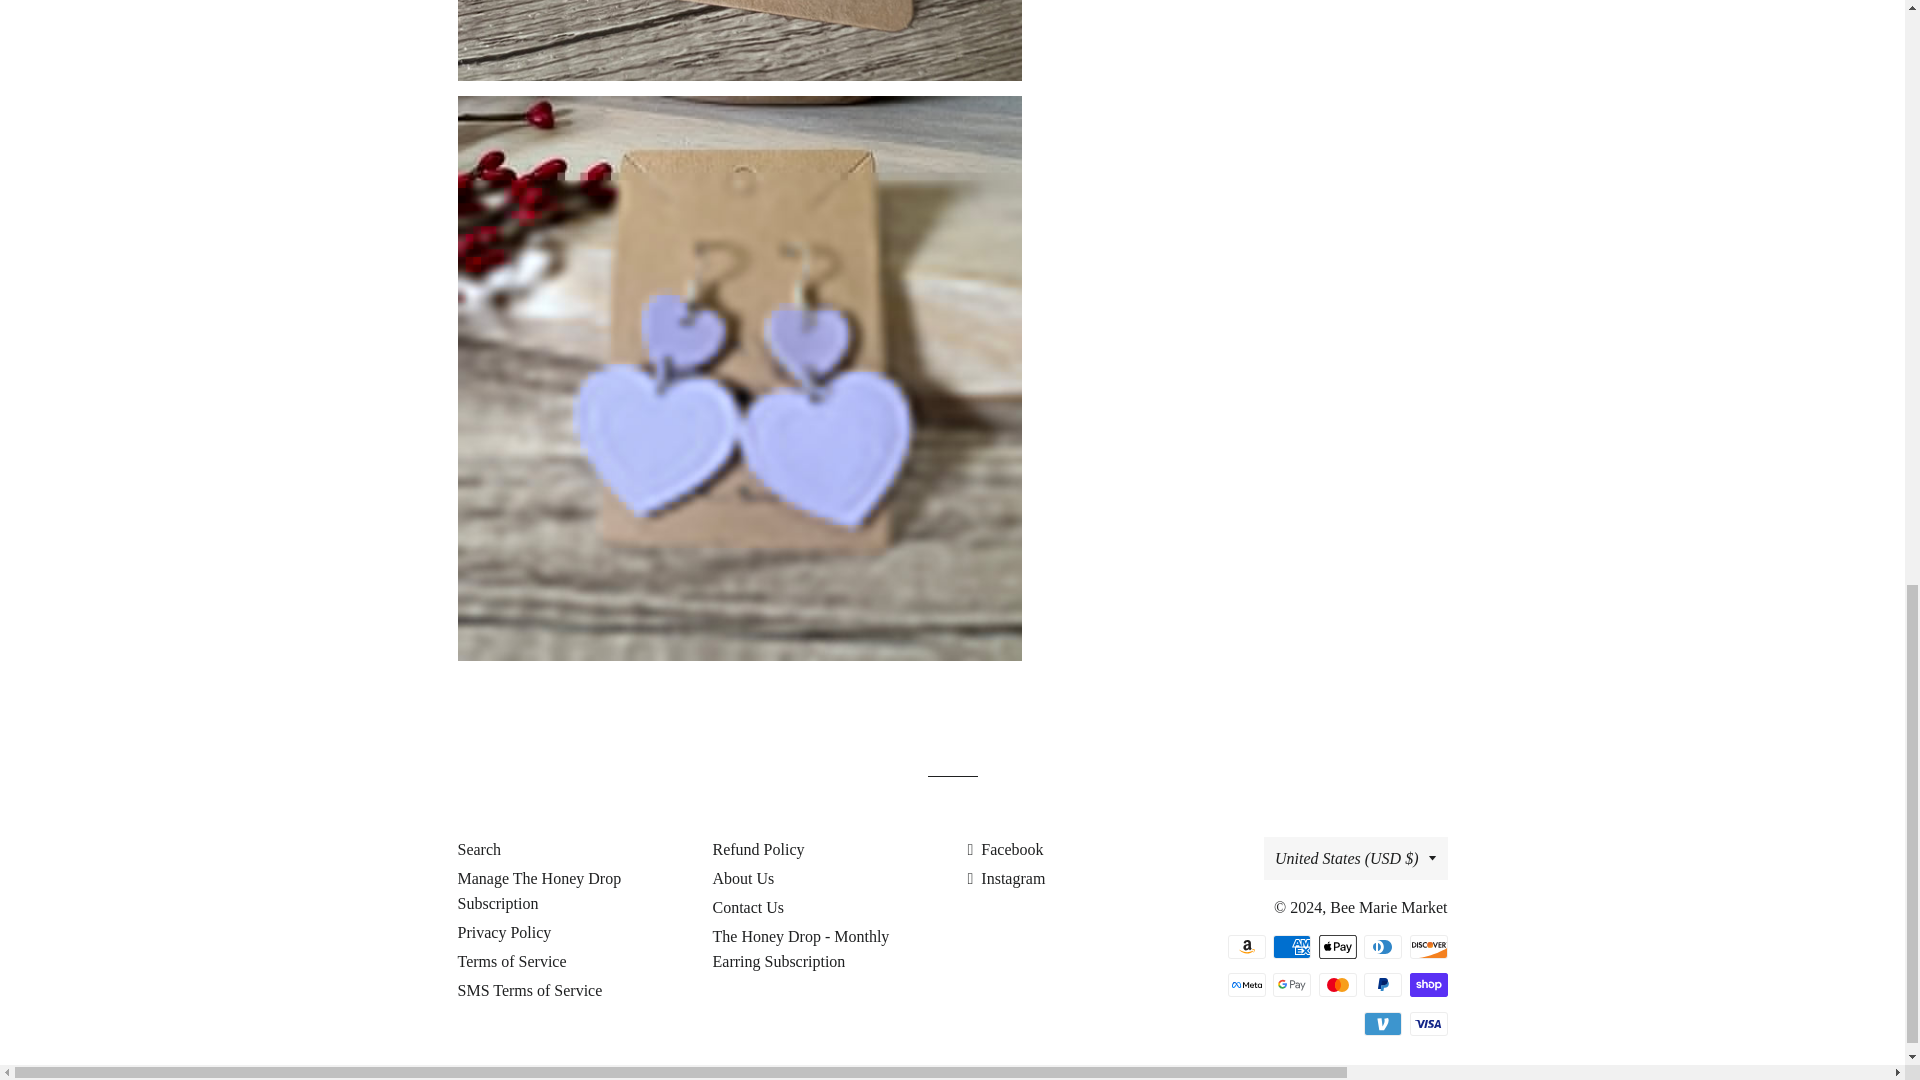 The width and height of the screenshot is (1920, 1080). Describe the element at coordinates (1382, 984) in the screenshot. I see `PayPal` at that location.